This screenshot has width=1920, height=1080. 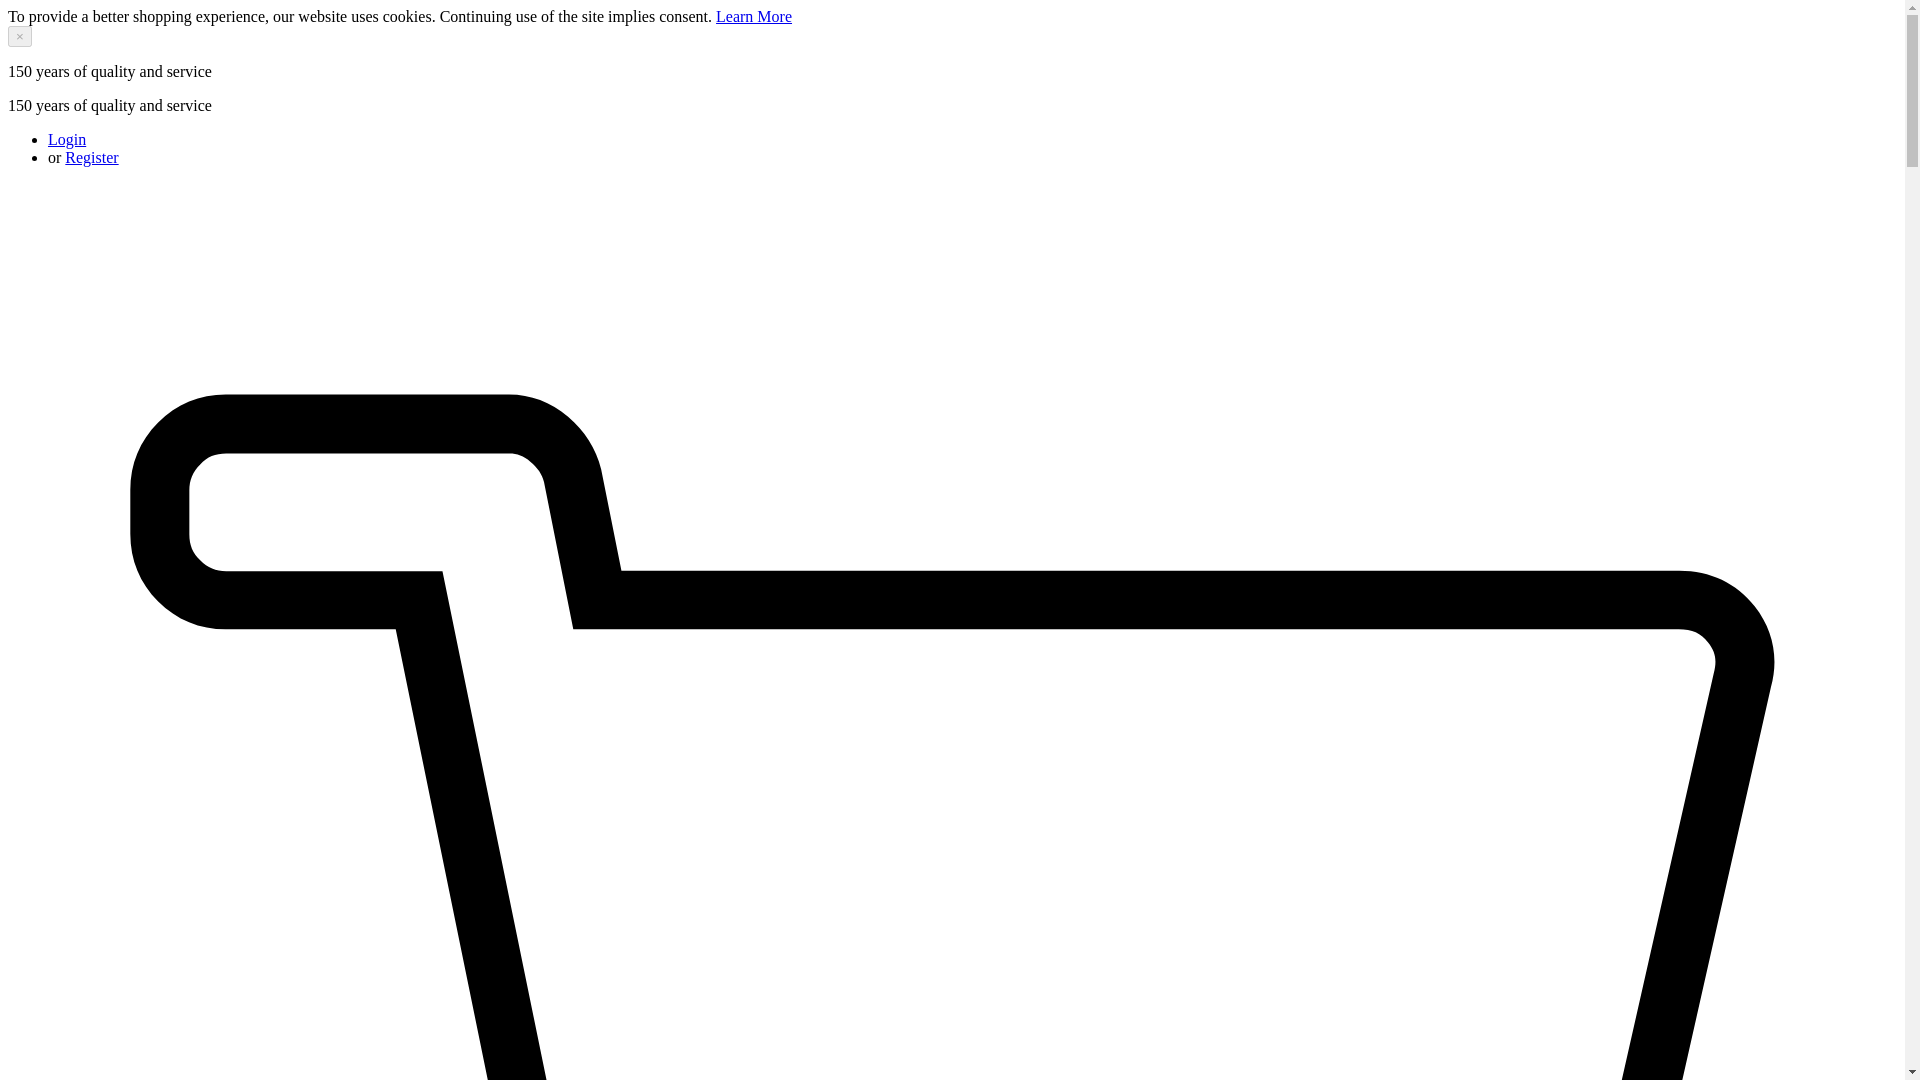 What do you see at coordinates (91, 158) in the screenshot?
I see `Register` at bounding box center [91, 158].